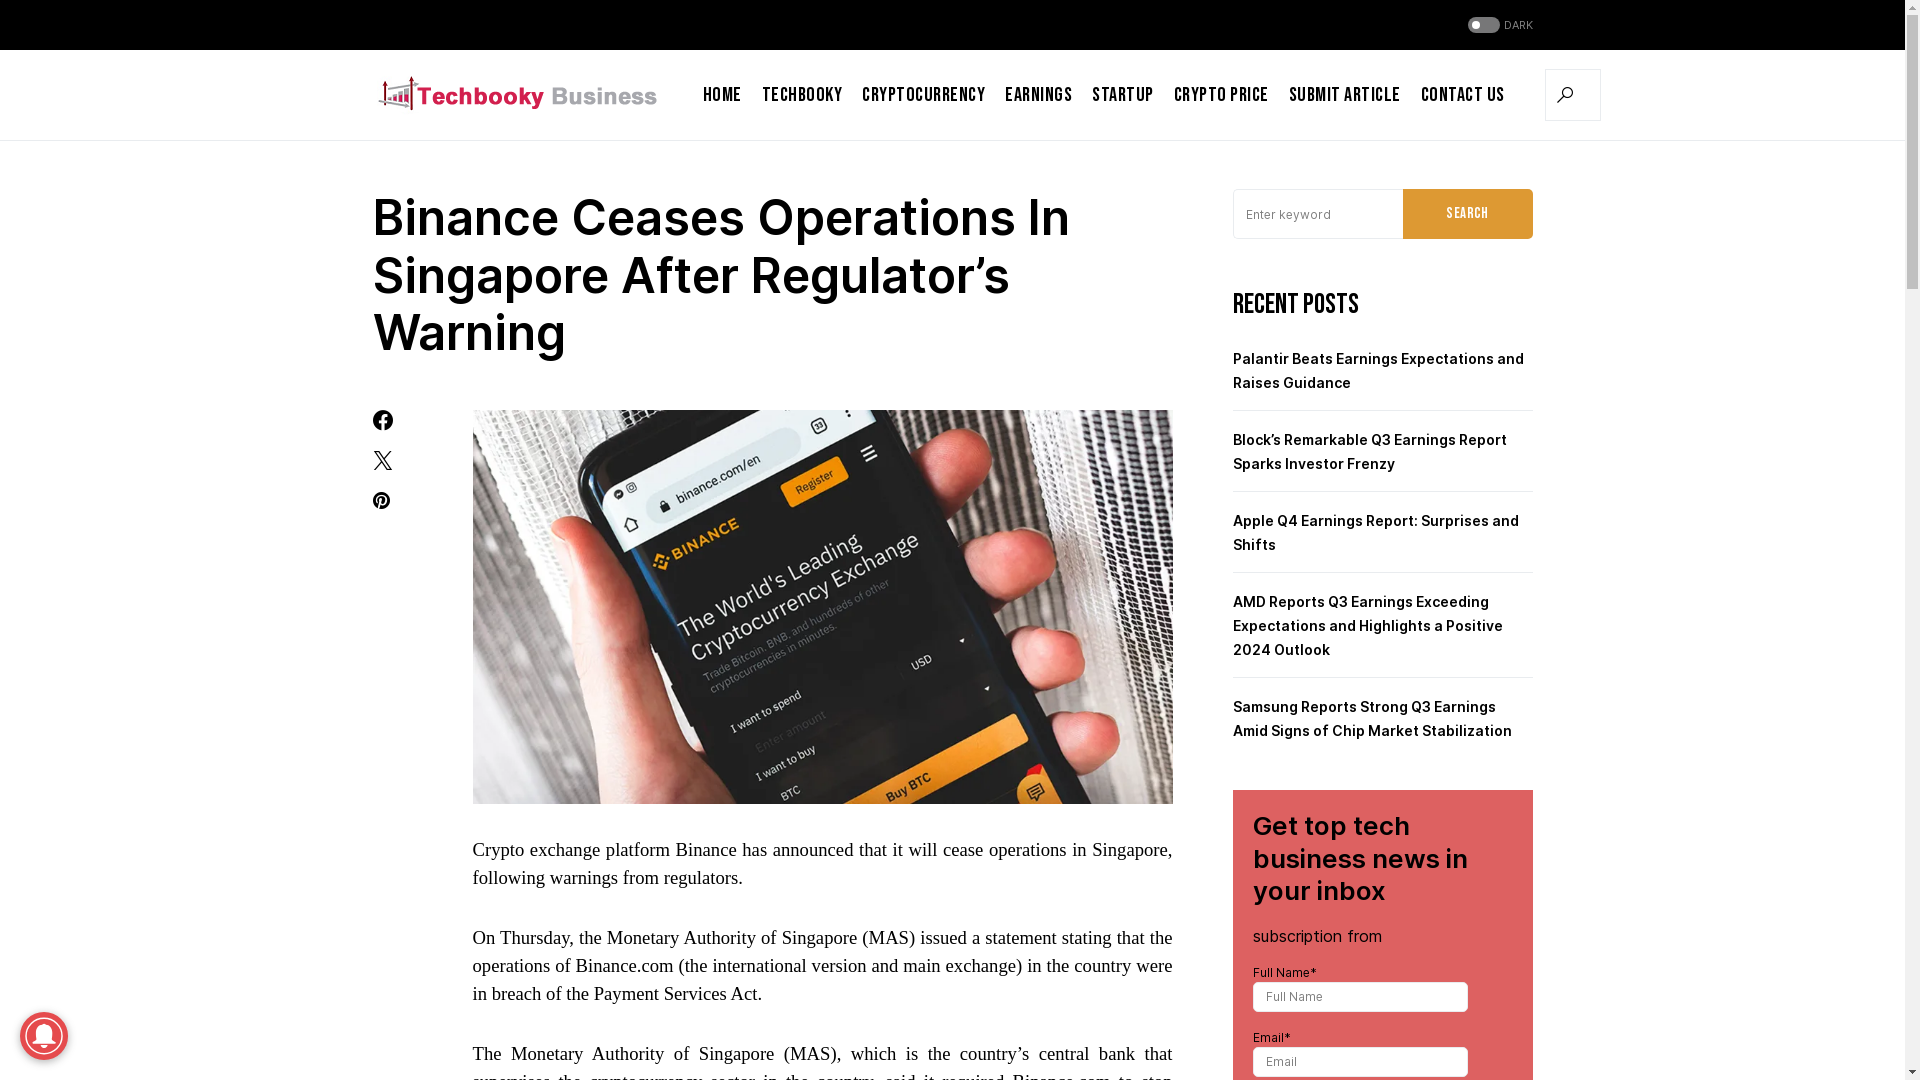 The image size is (1920, 1080). Describe the element at coordinates (1378, 370) in the screenshot. I see `Palantir Beats Earnings Expectations and Raises Guidance` at that location.